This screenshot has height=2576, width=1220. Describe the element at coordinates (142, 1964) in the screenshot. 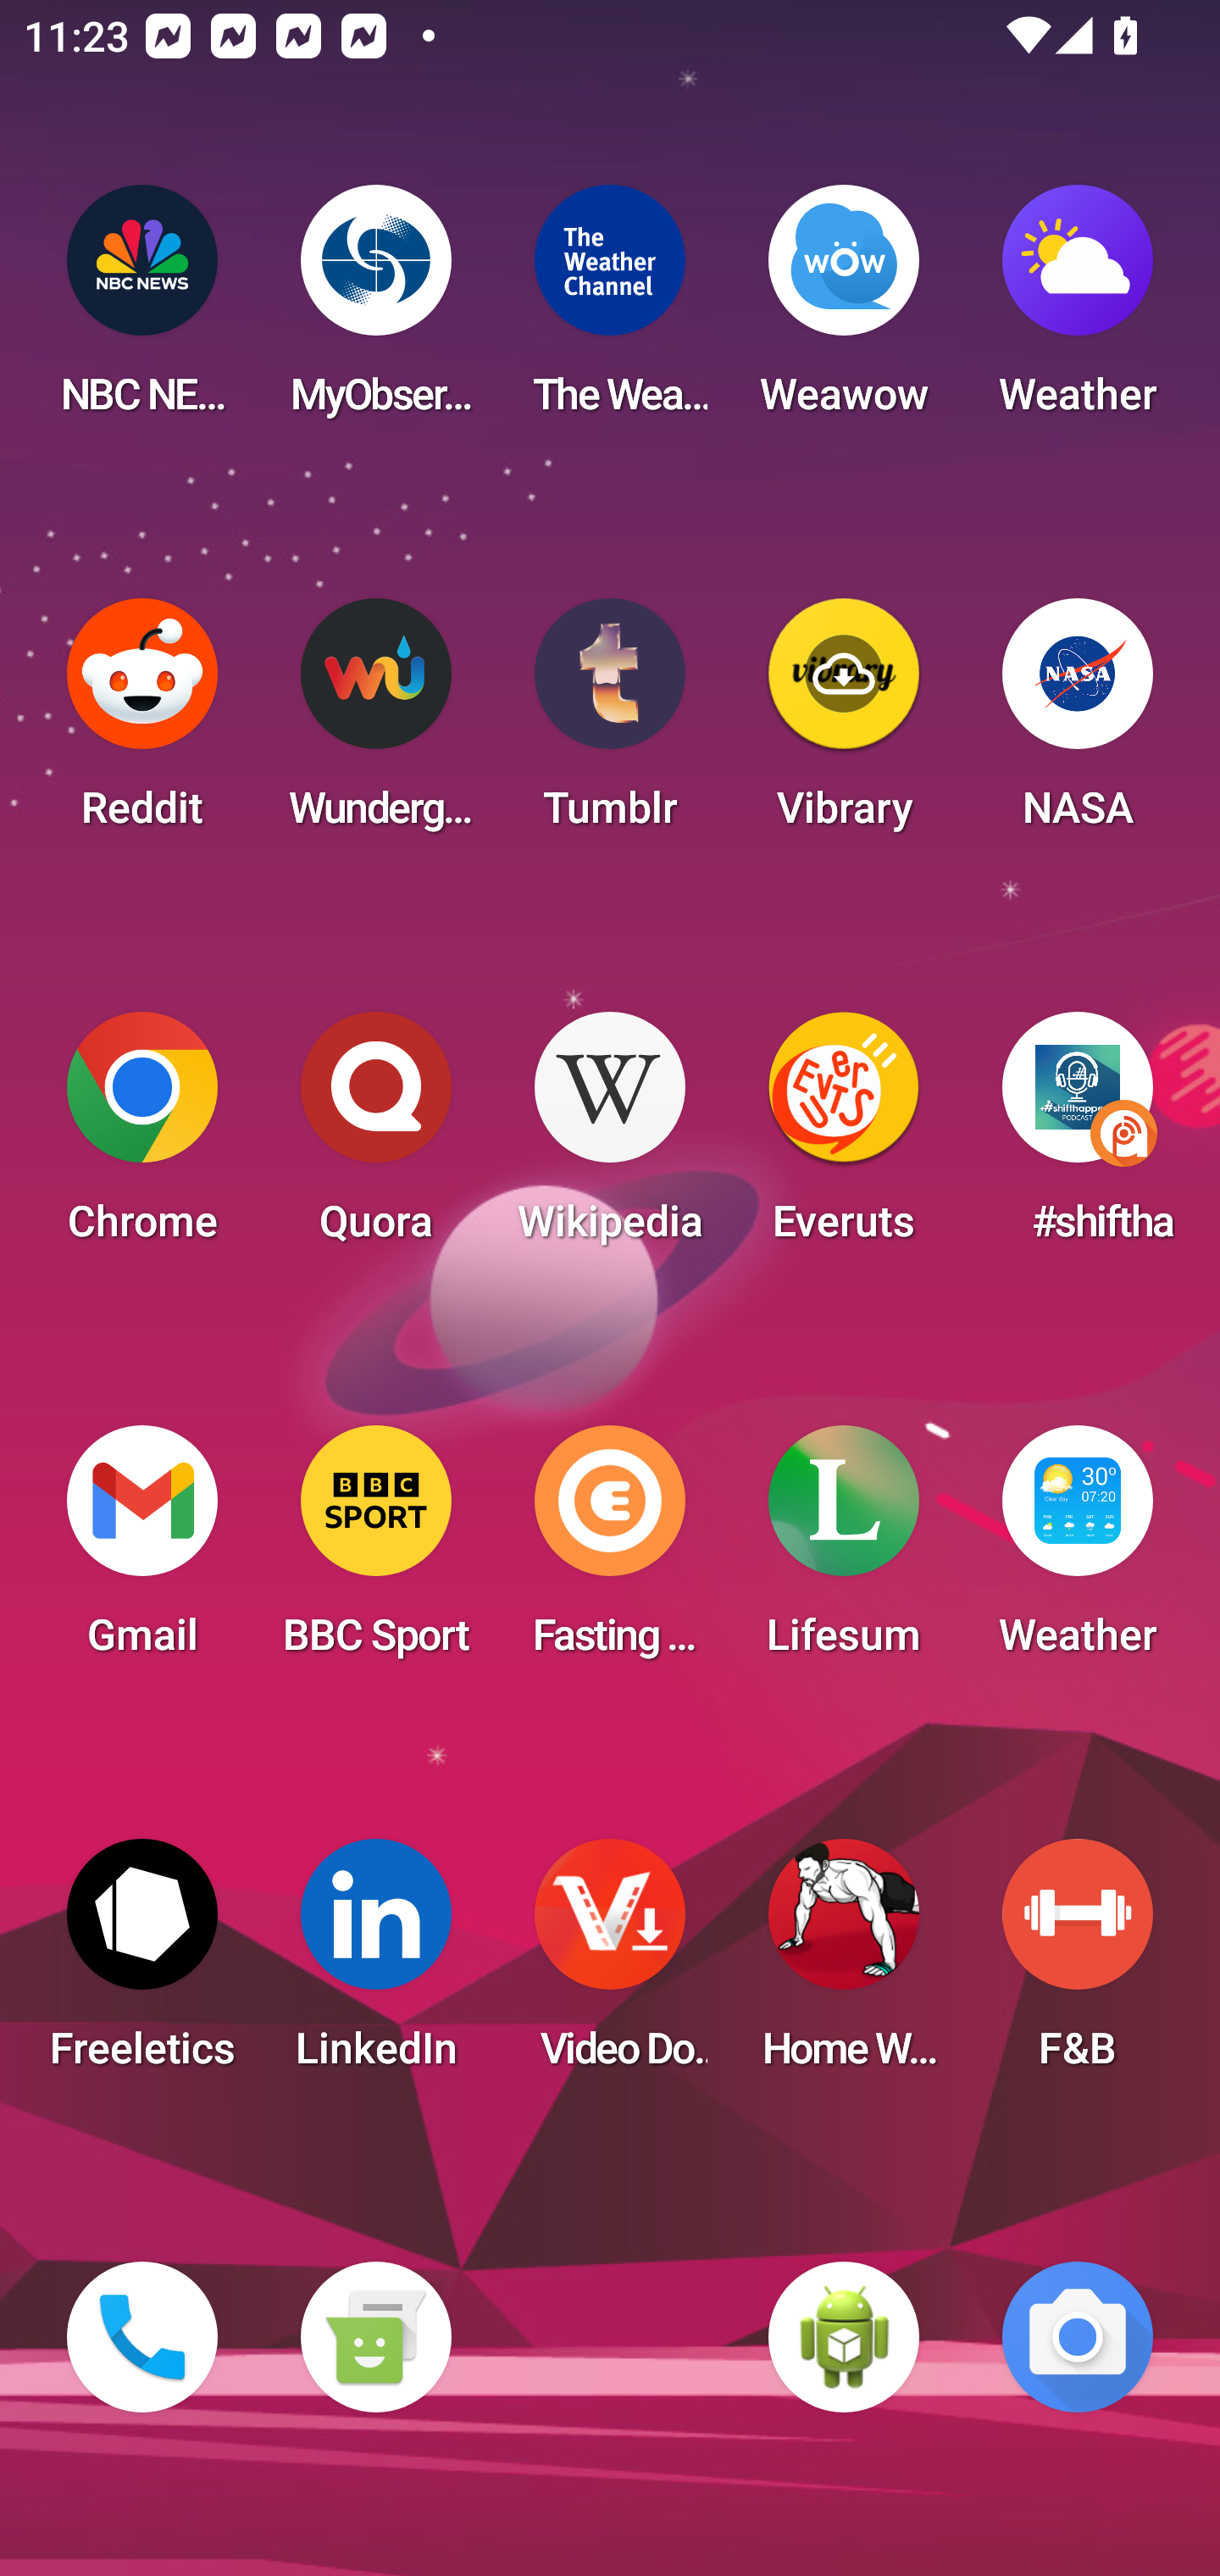

I see `Freeletics` at that location.